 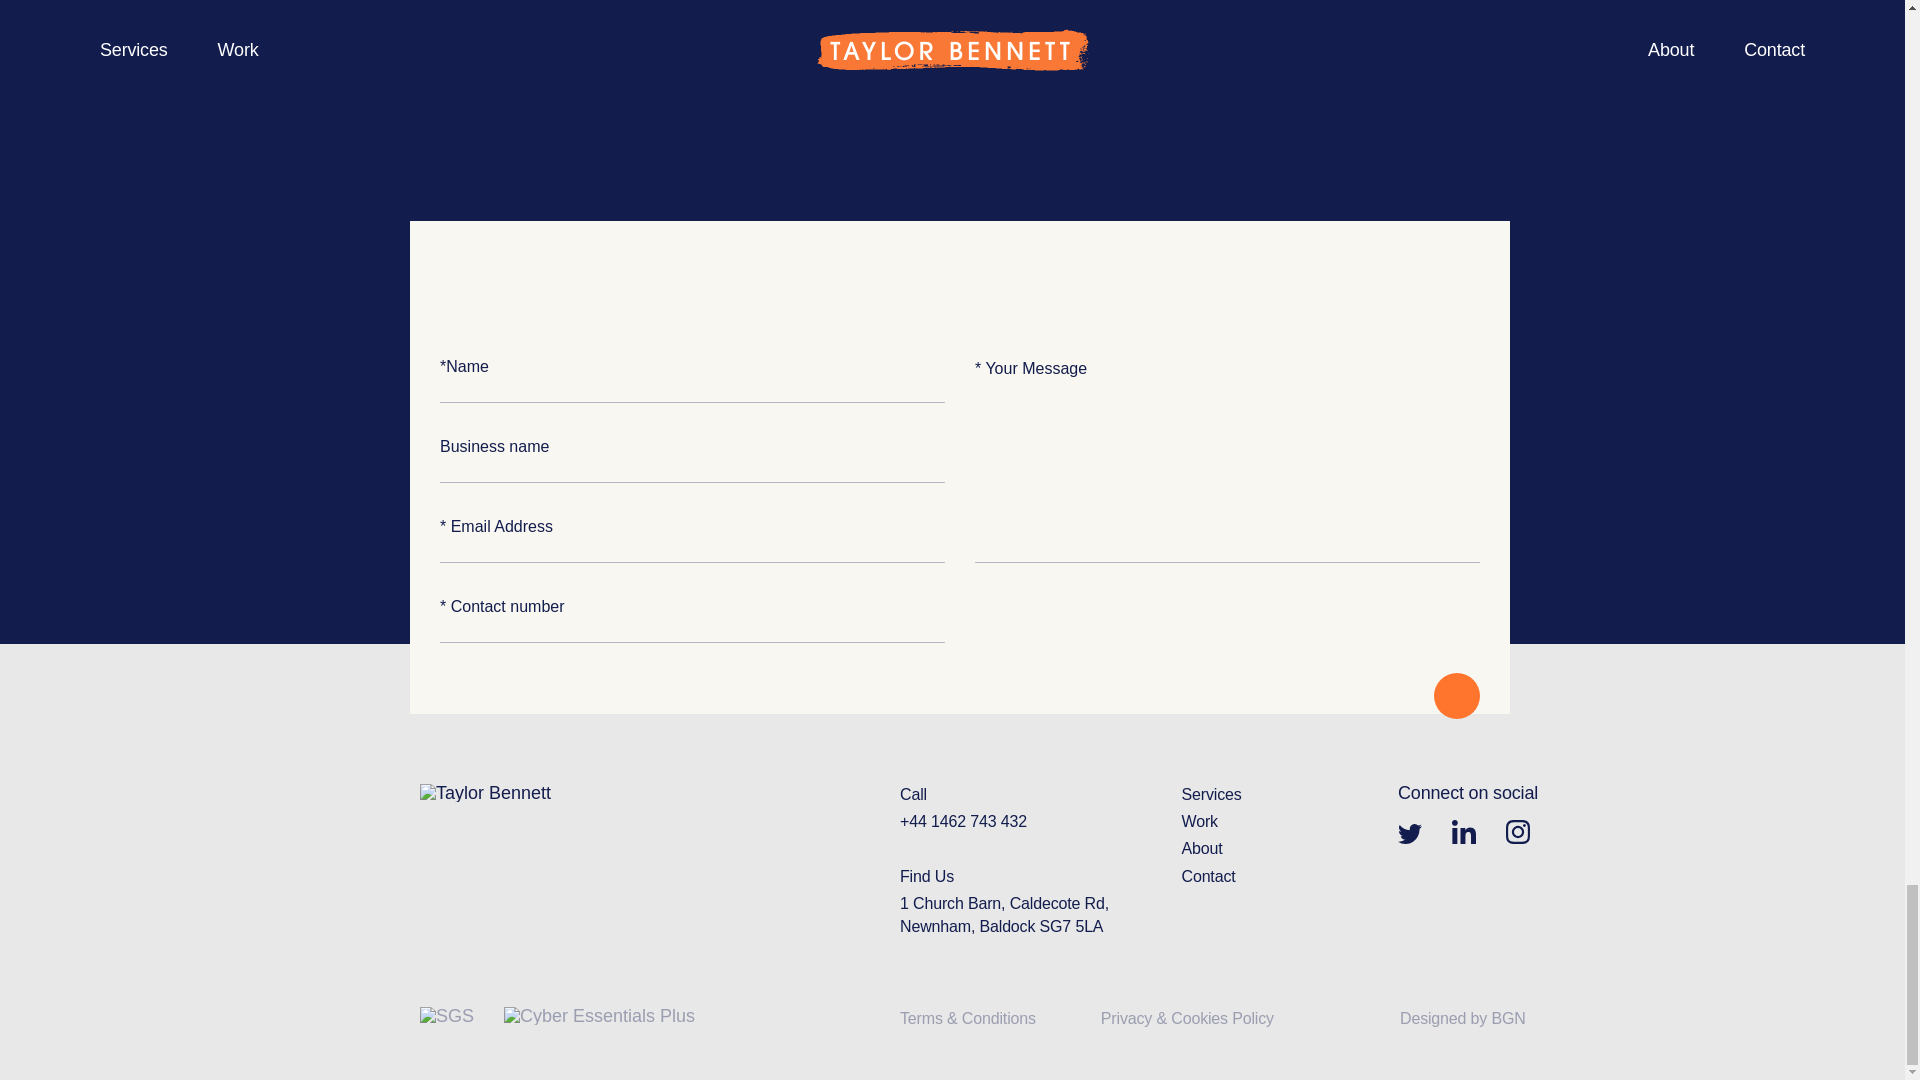 I want to click on About, so click(x=1202, y=848).